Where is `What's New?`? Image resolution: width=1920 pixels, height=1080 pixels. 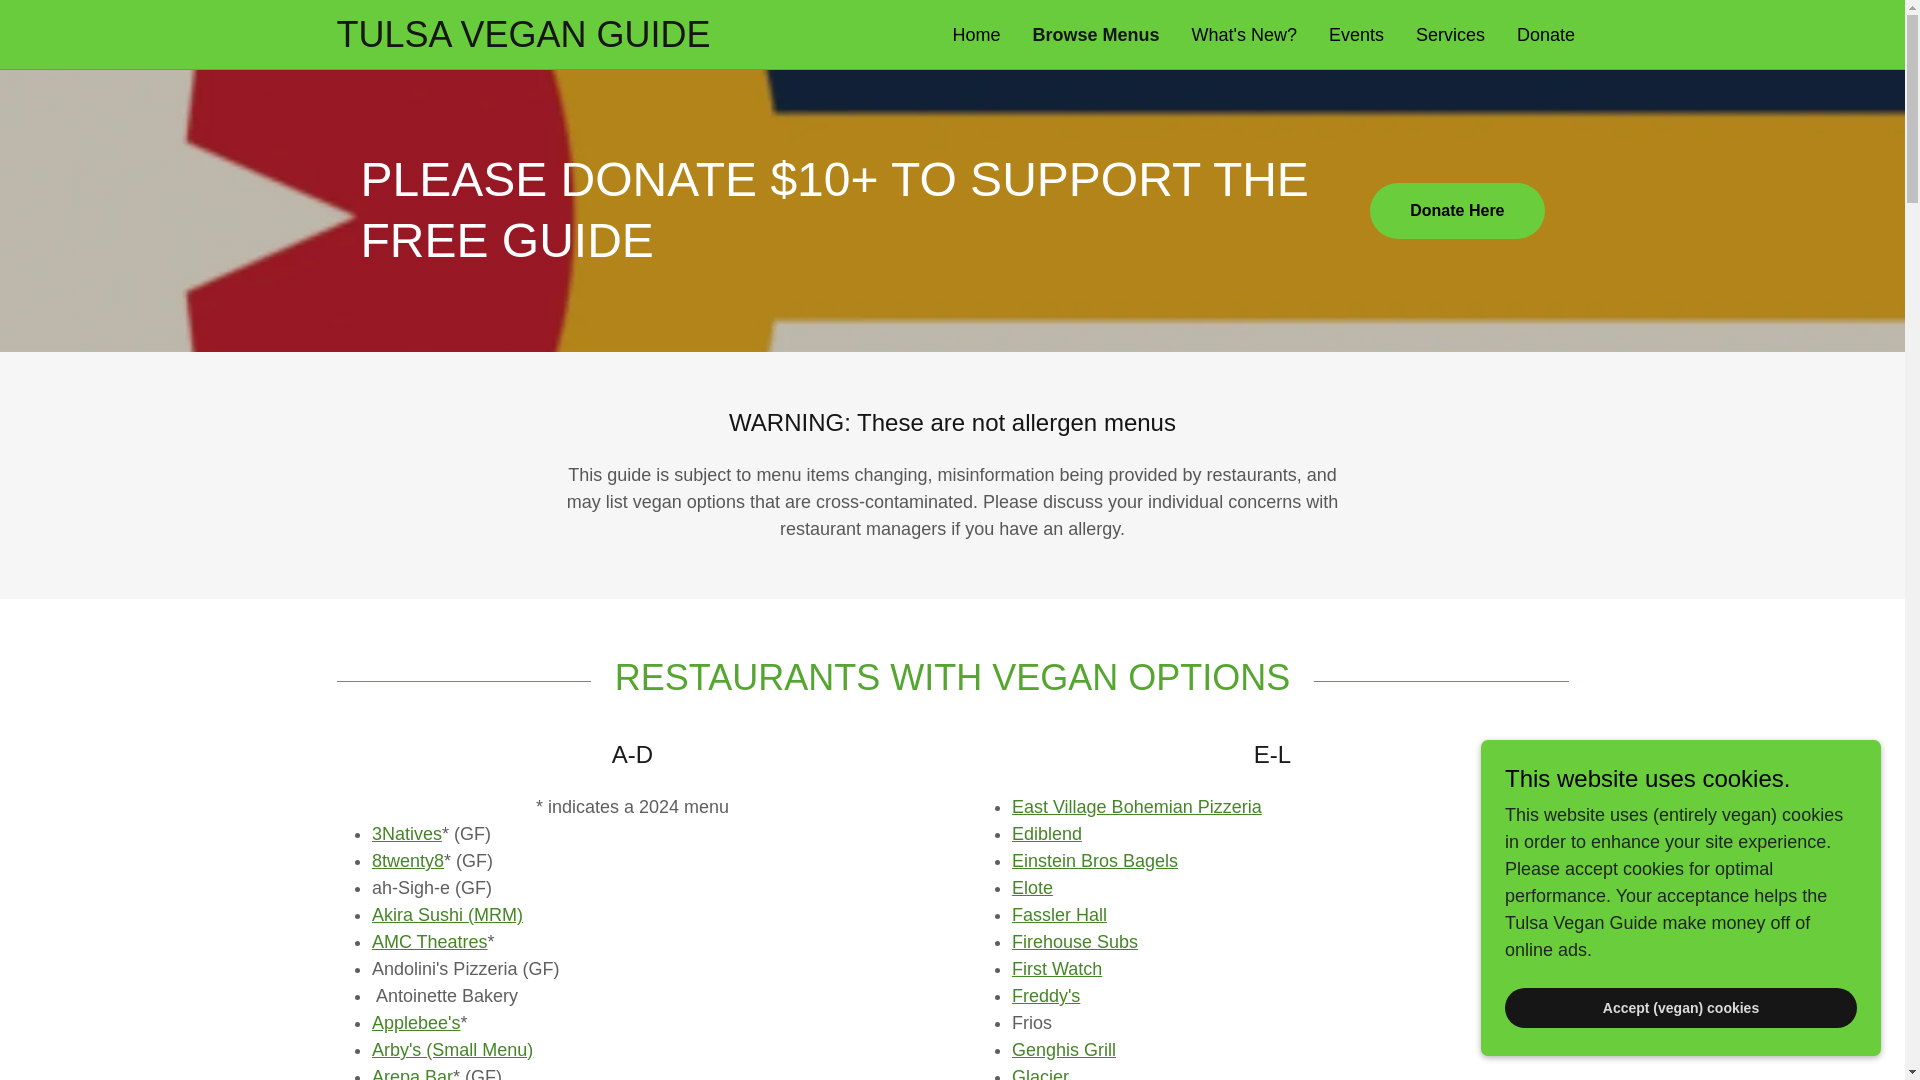 What's New? is located at coordinates (1244, 34).